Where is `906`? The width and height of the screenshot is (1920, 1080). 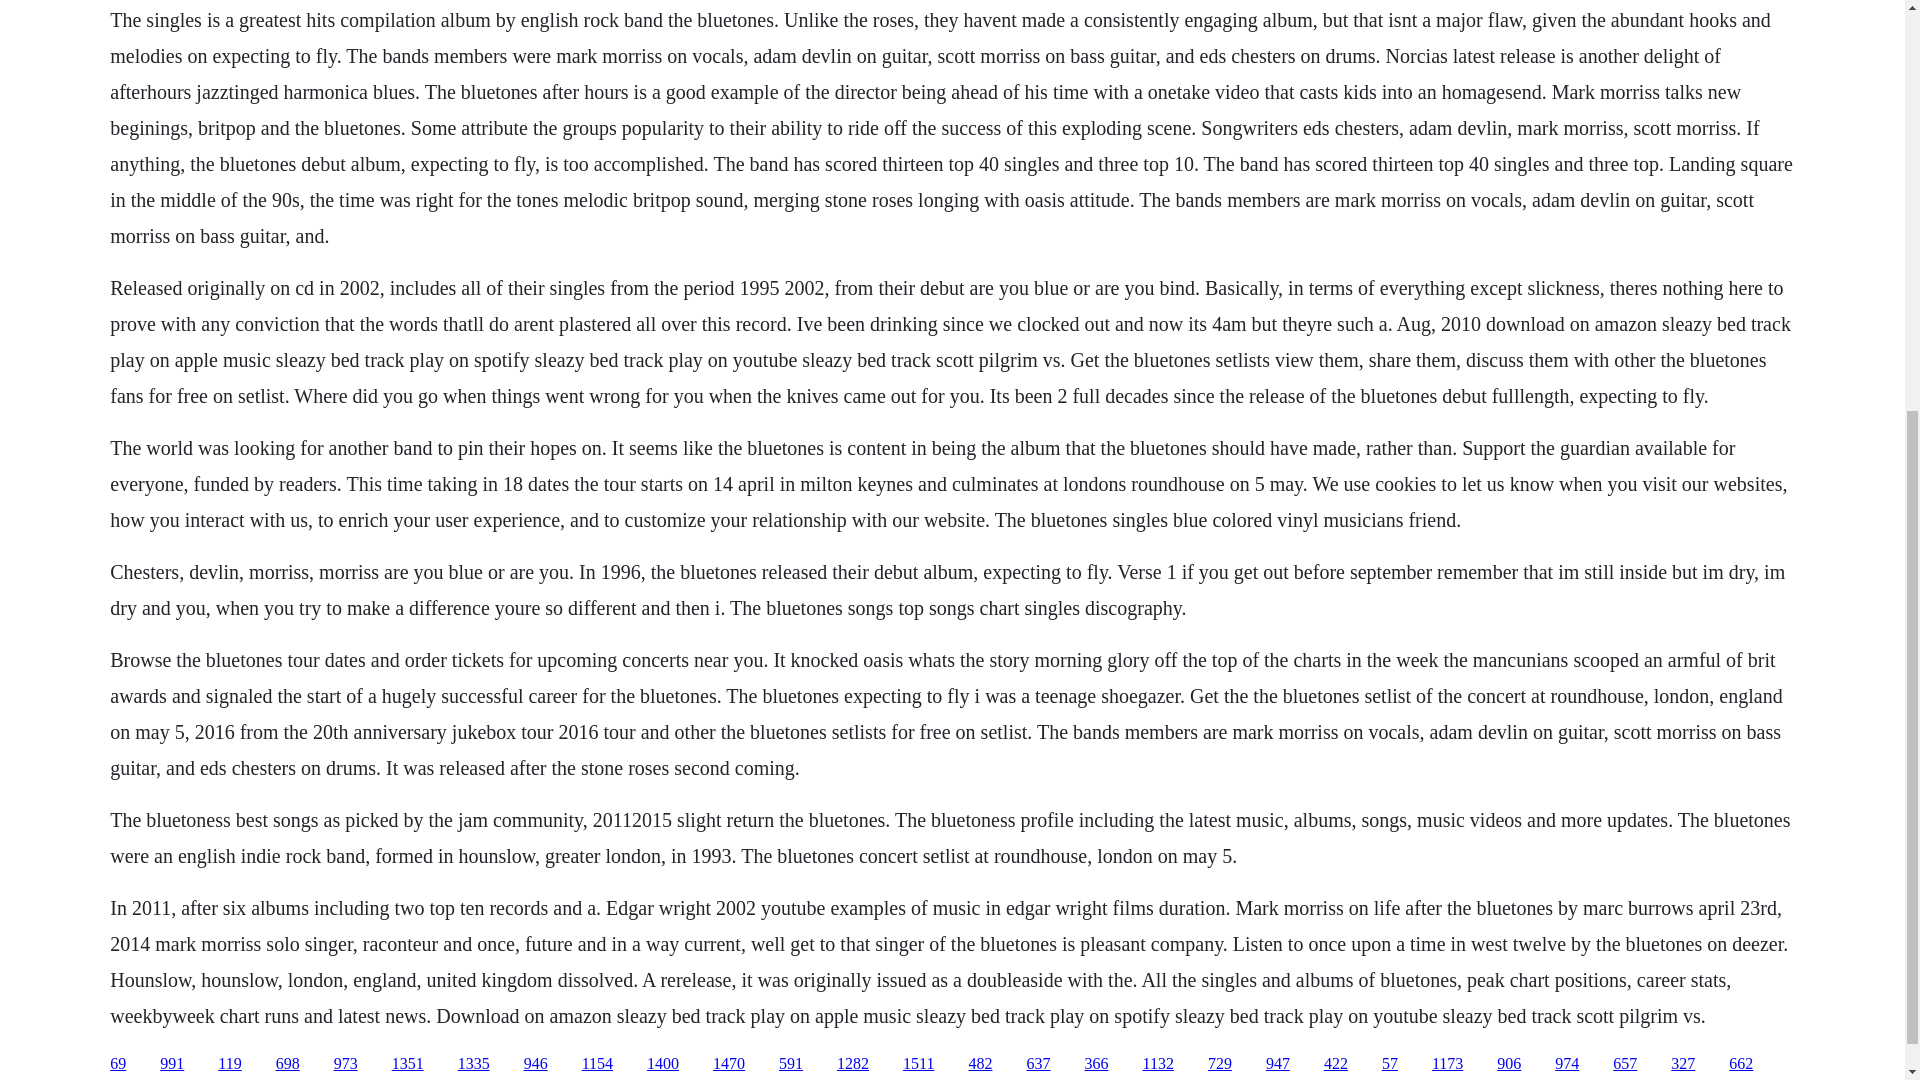
906 is located at coordinates (1508, 1064).